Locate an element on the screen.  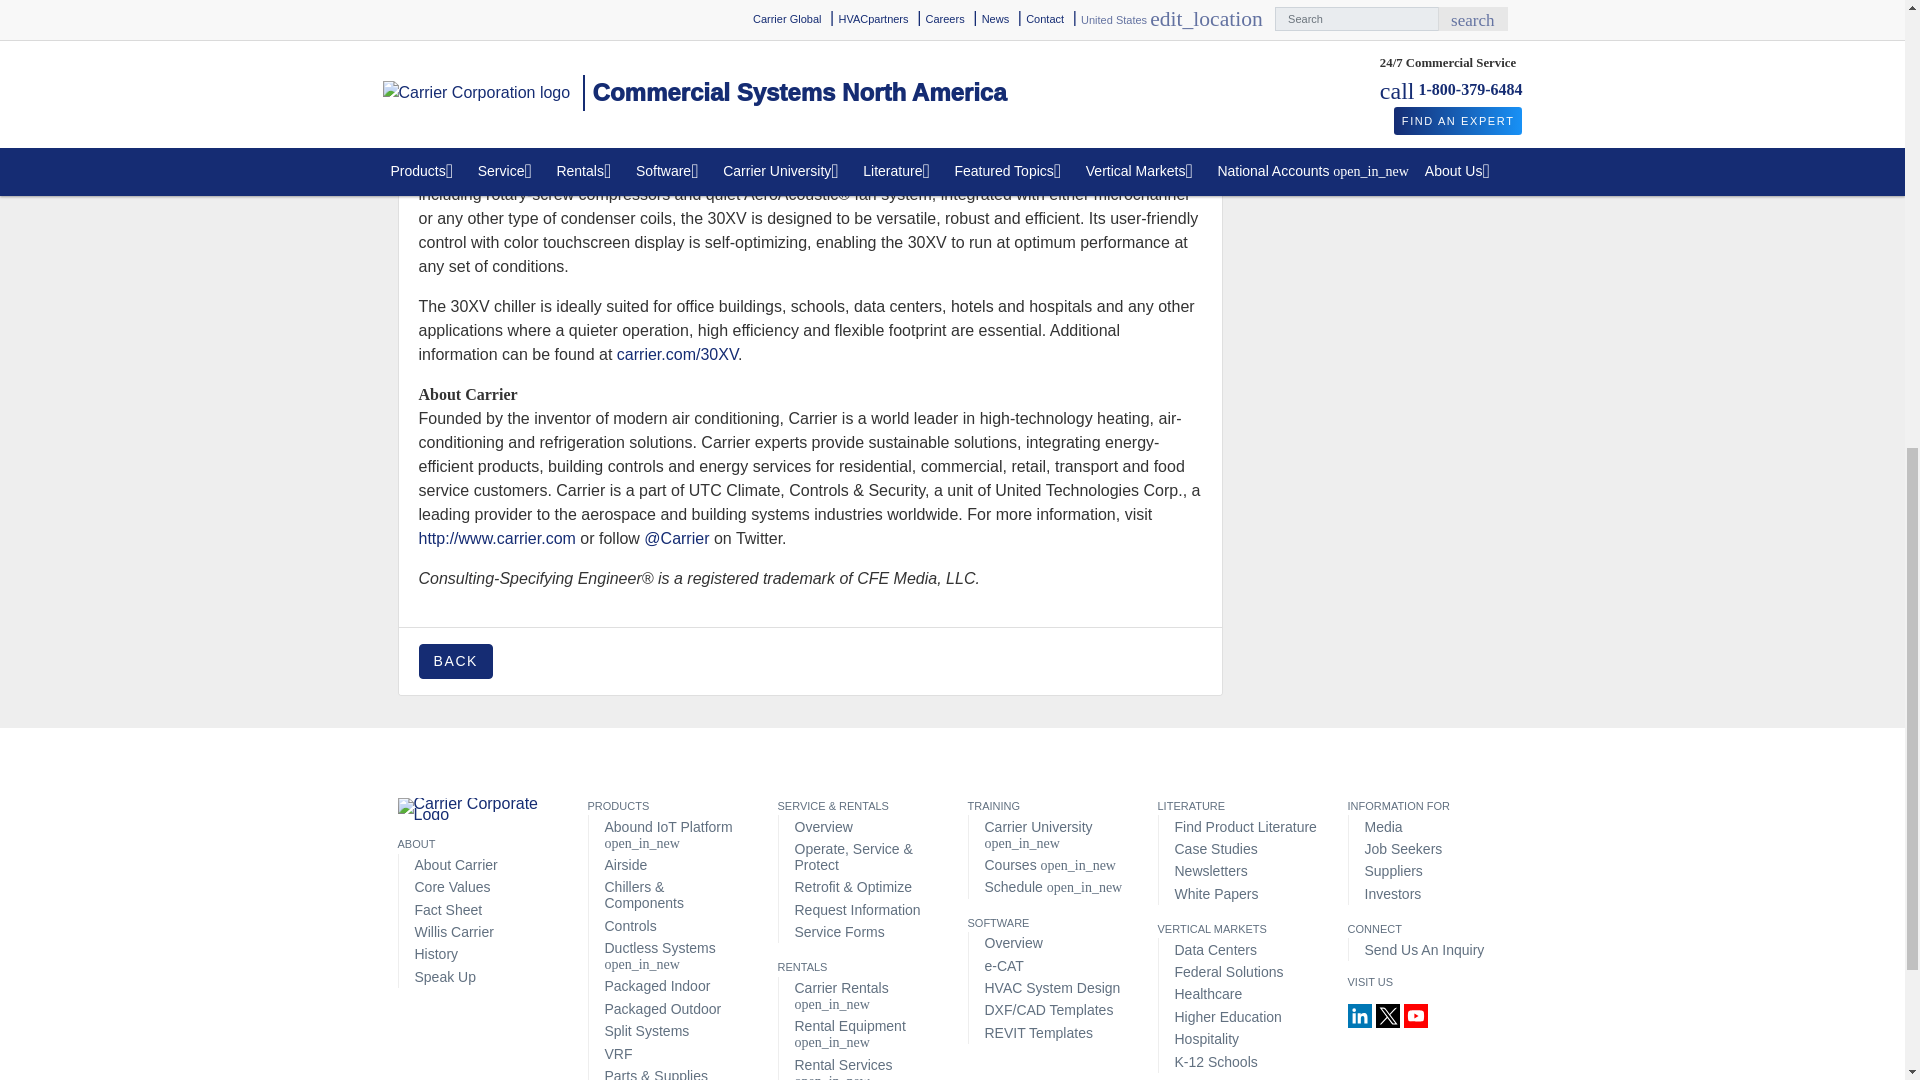
LinkedIn is located at coordinates (1362, 1014).